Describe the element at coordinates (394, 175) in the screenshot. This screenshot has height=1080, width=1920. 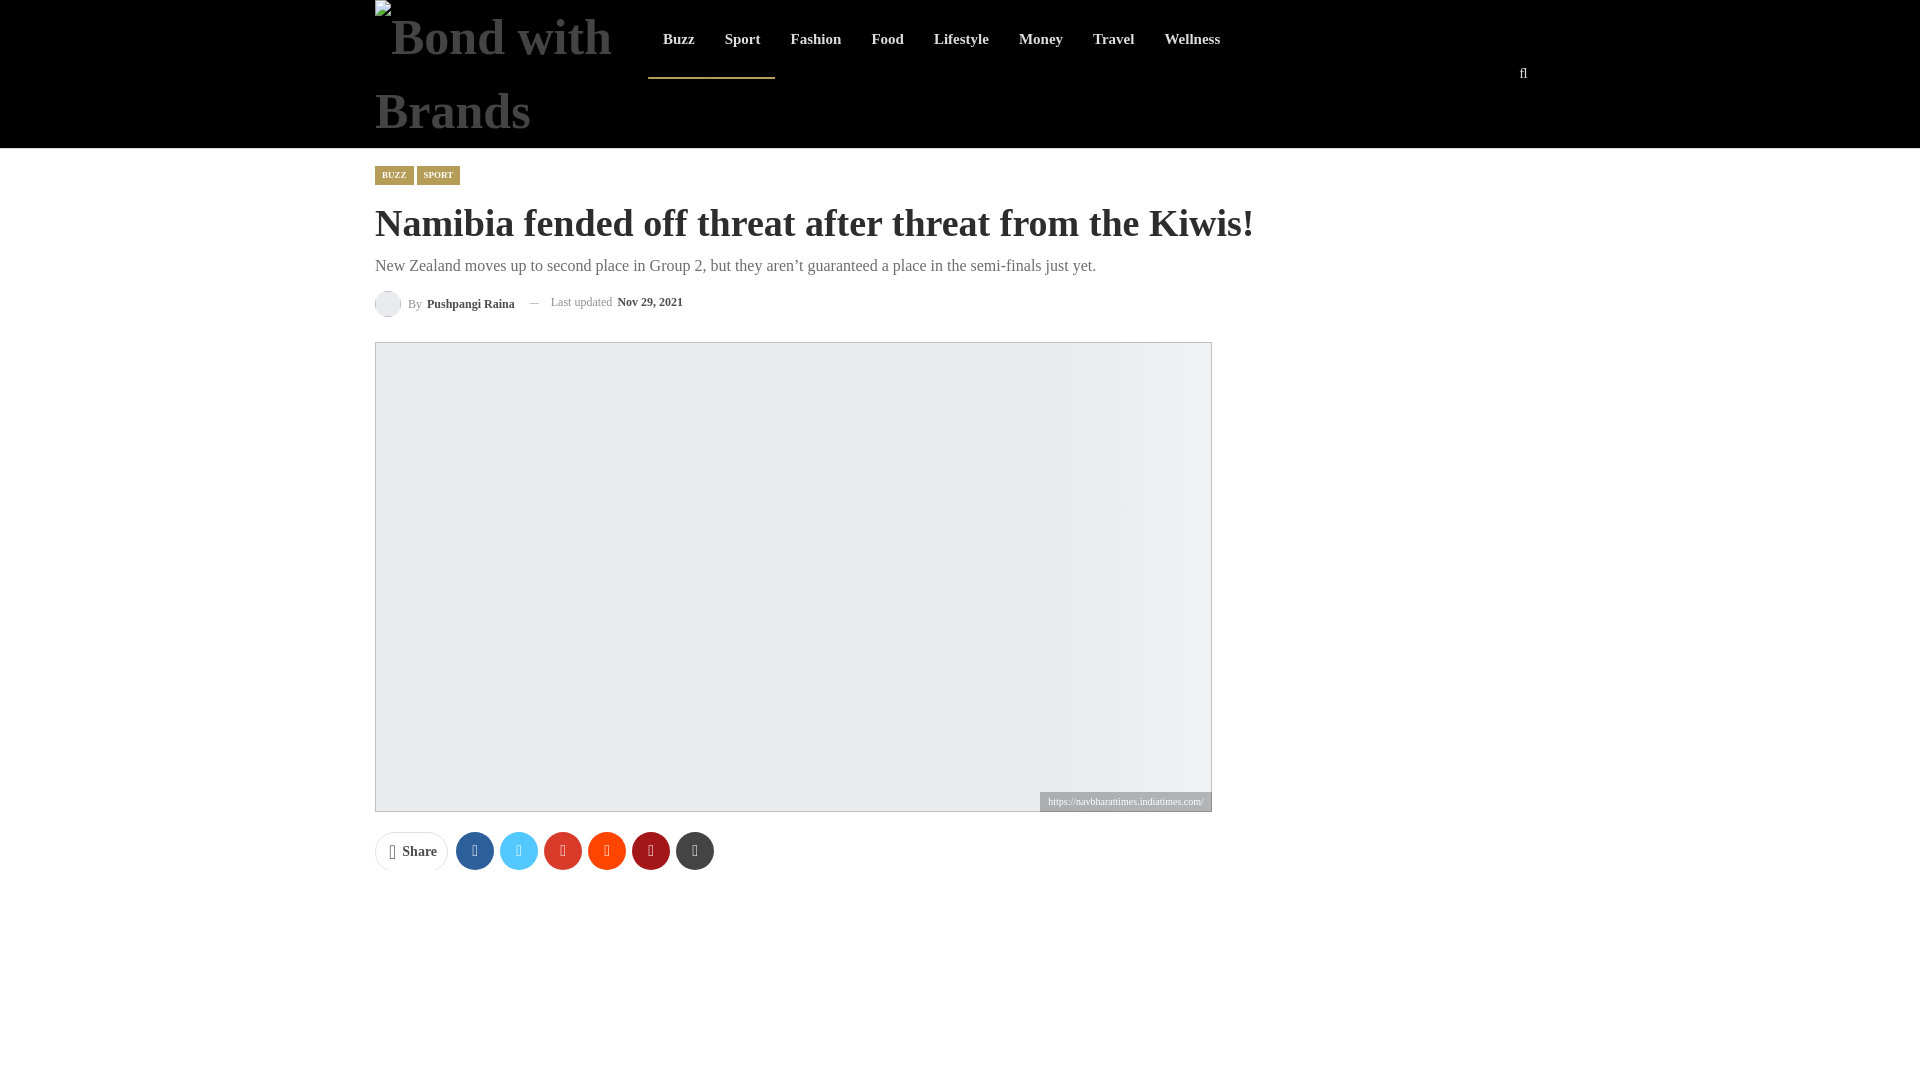
I see `BUZZ` at that location.